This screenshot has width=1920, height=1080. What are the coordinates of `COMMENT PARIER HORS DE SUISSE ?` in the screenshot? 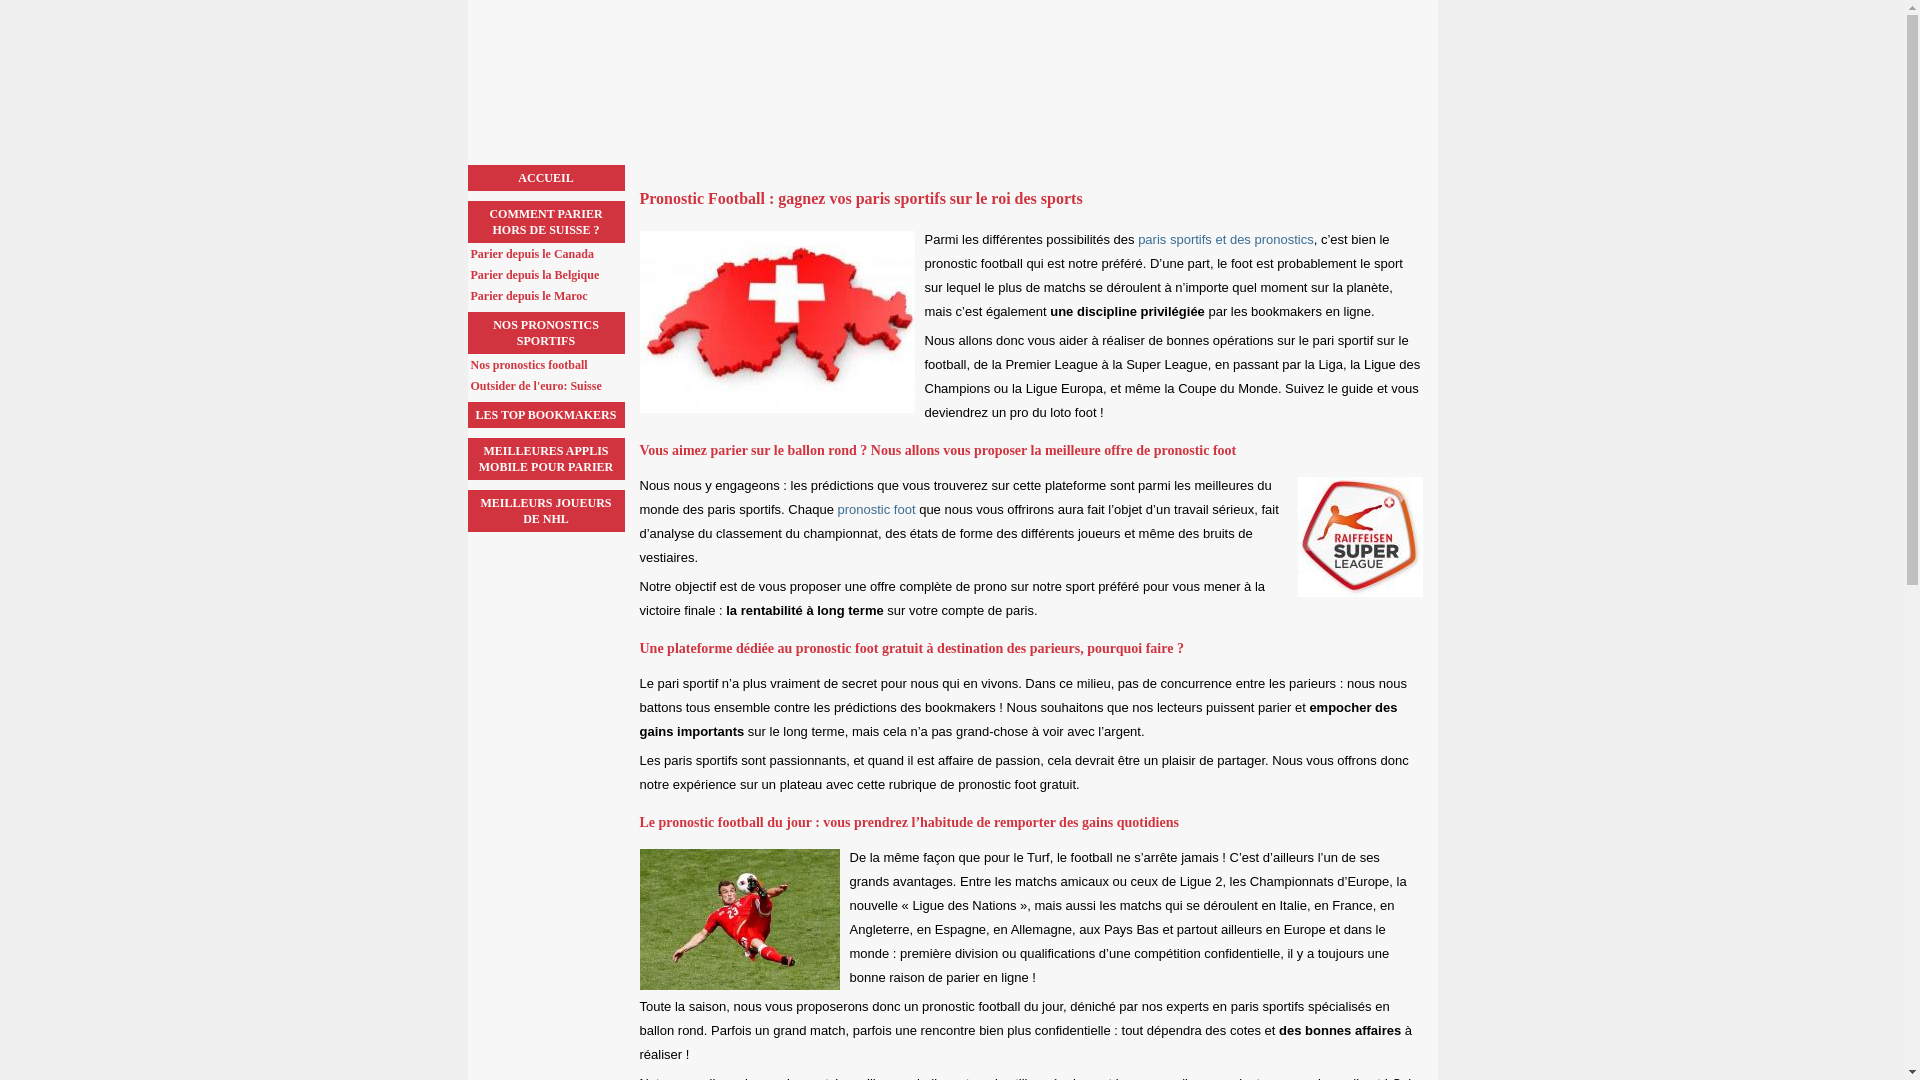 It's located at (546, 222).